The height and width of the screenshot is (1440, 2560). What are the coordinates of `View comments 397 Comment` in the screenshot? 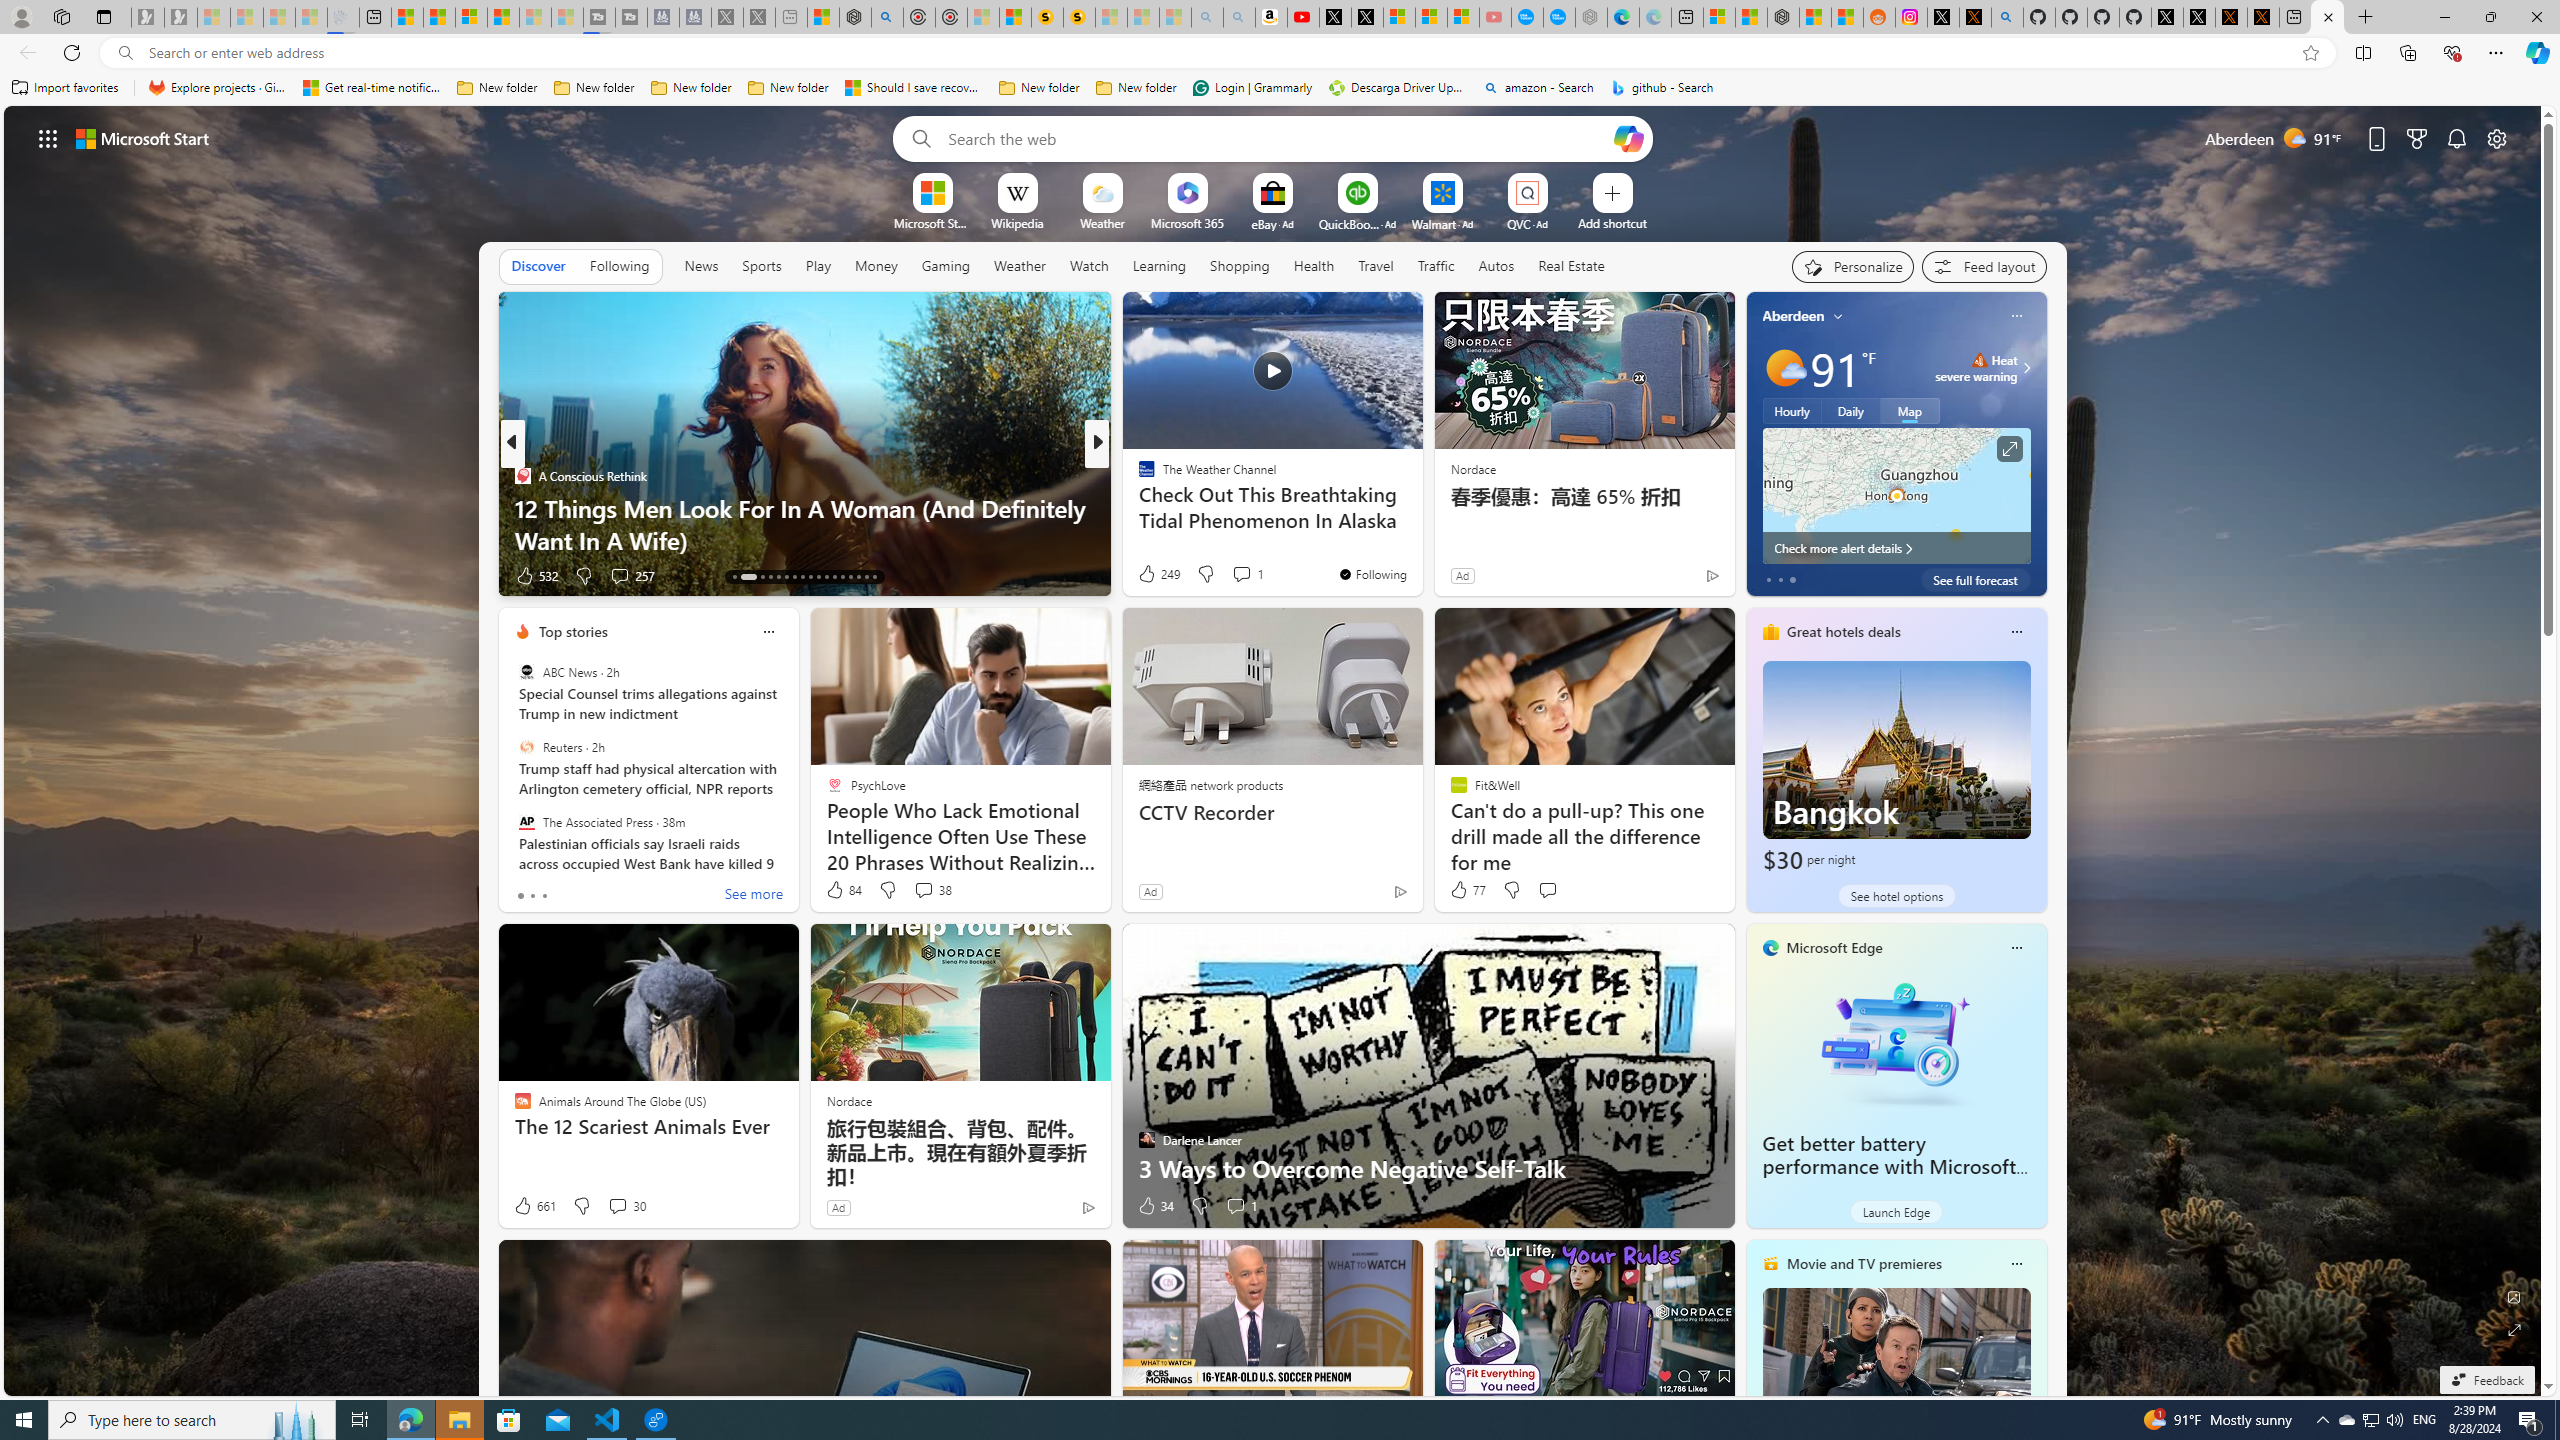 It's located at (12, 575).